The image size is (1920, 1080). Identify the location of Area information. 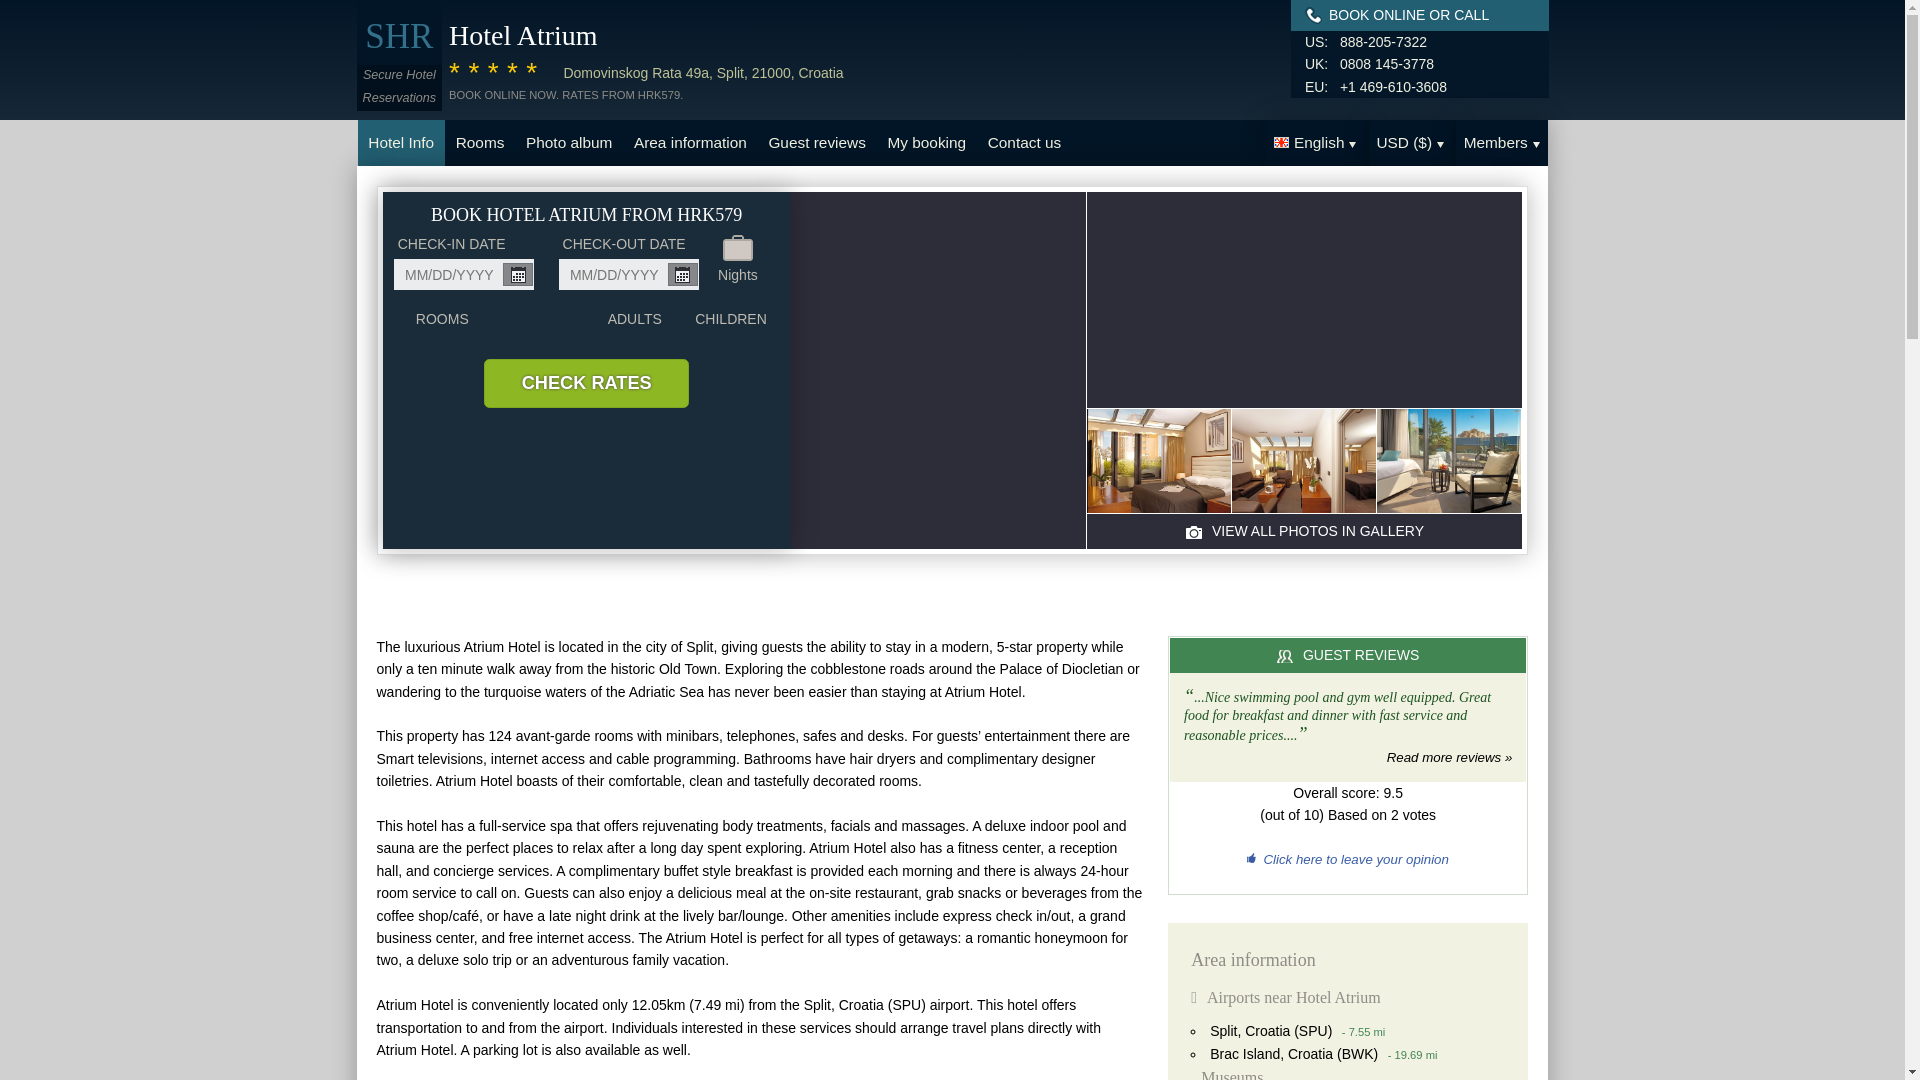
(689, 142).